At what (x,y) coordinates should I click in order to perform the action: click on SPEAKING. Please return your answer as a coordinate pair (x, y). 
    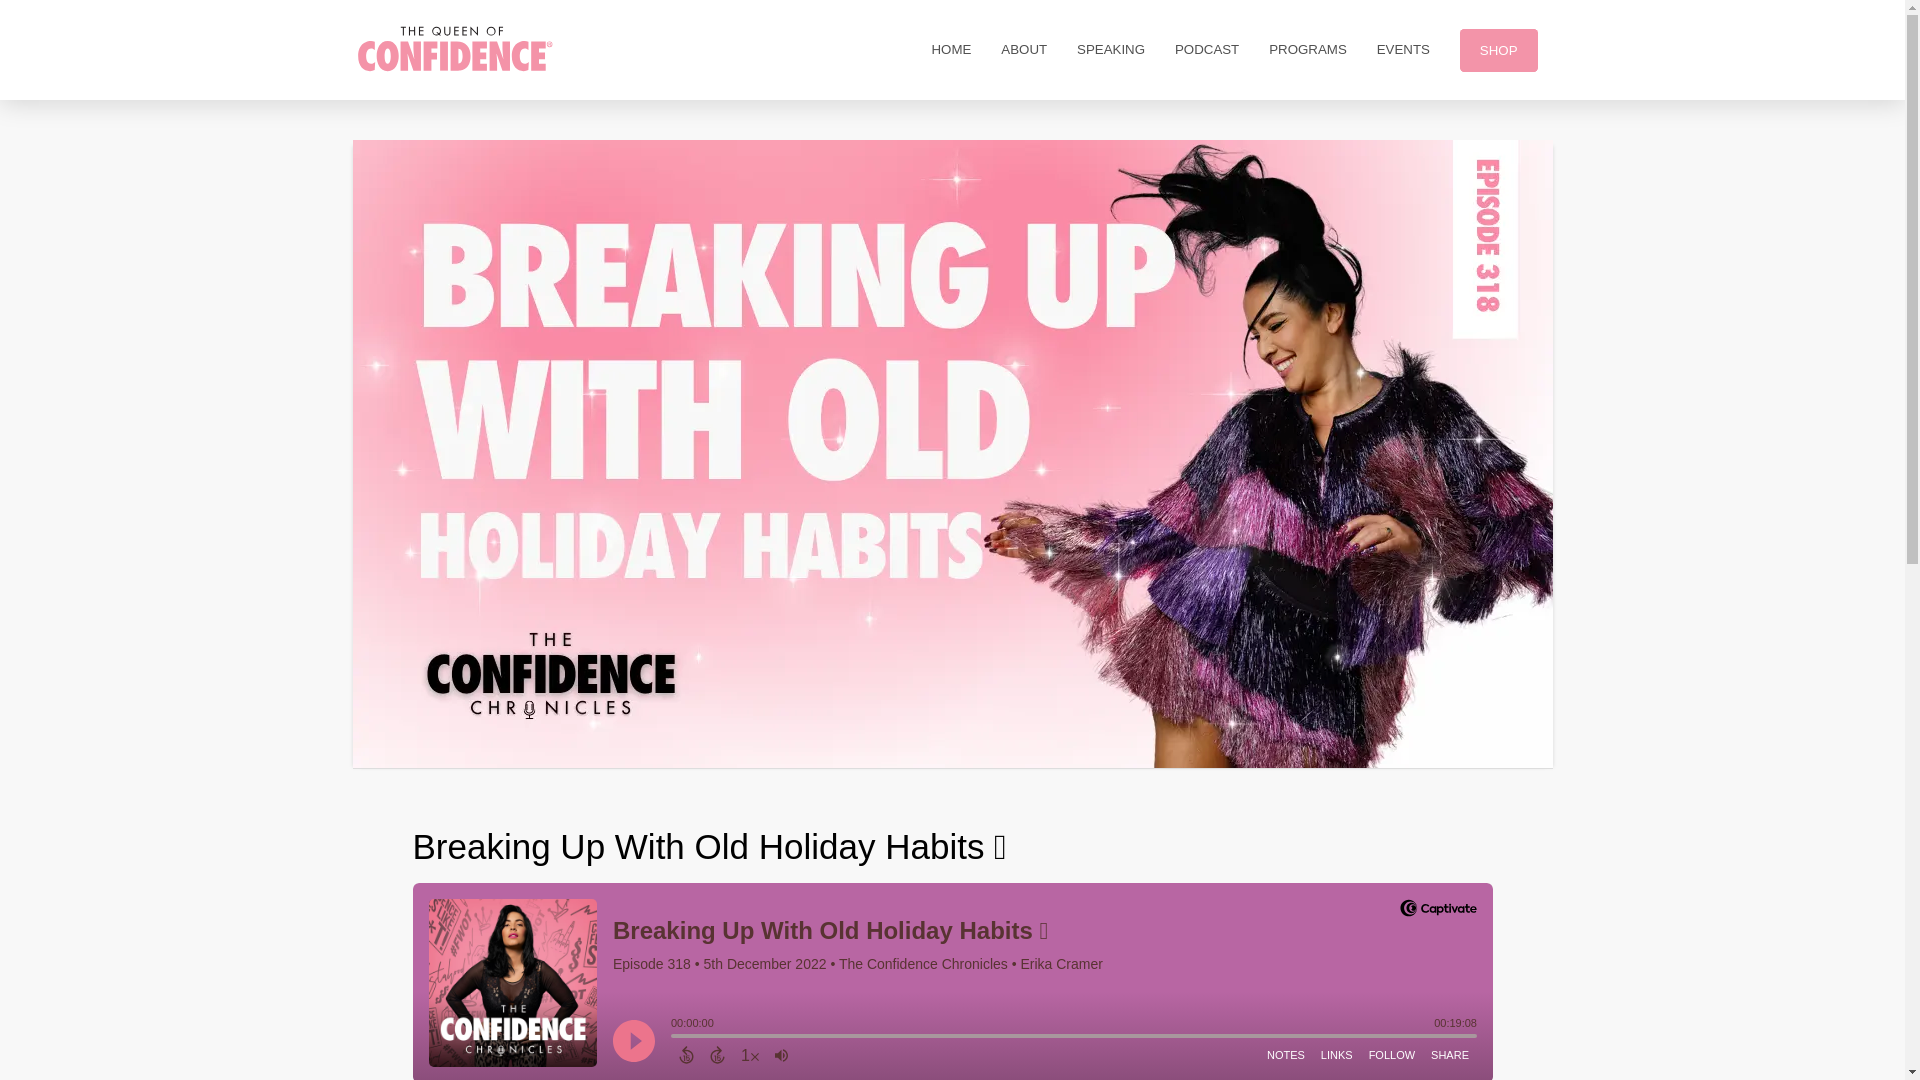
    Looking at the image, I should click on (1110, 50).